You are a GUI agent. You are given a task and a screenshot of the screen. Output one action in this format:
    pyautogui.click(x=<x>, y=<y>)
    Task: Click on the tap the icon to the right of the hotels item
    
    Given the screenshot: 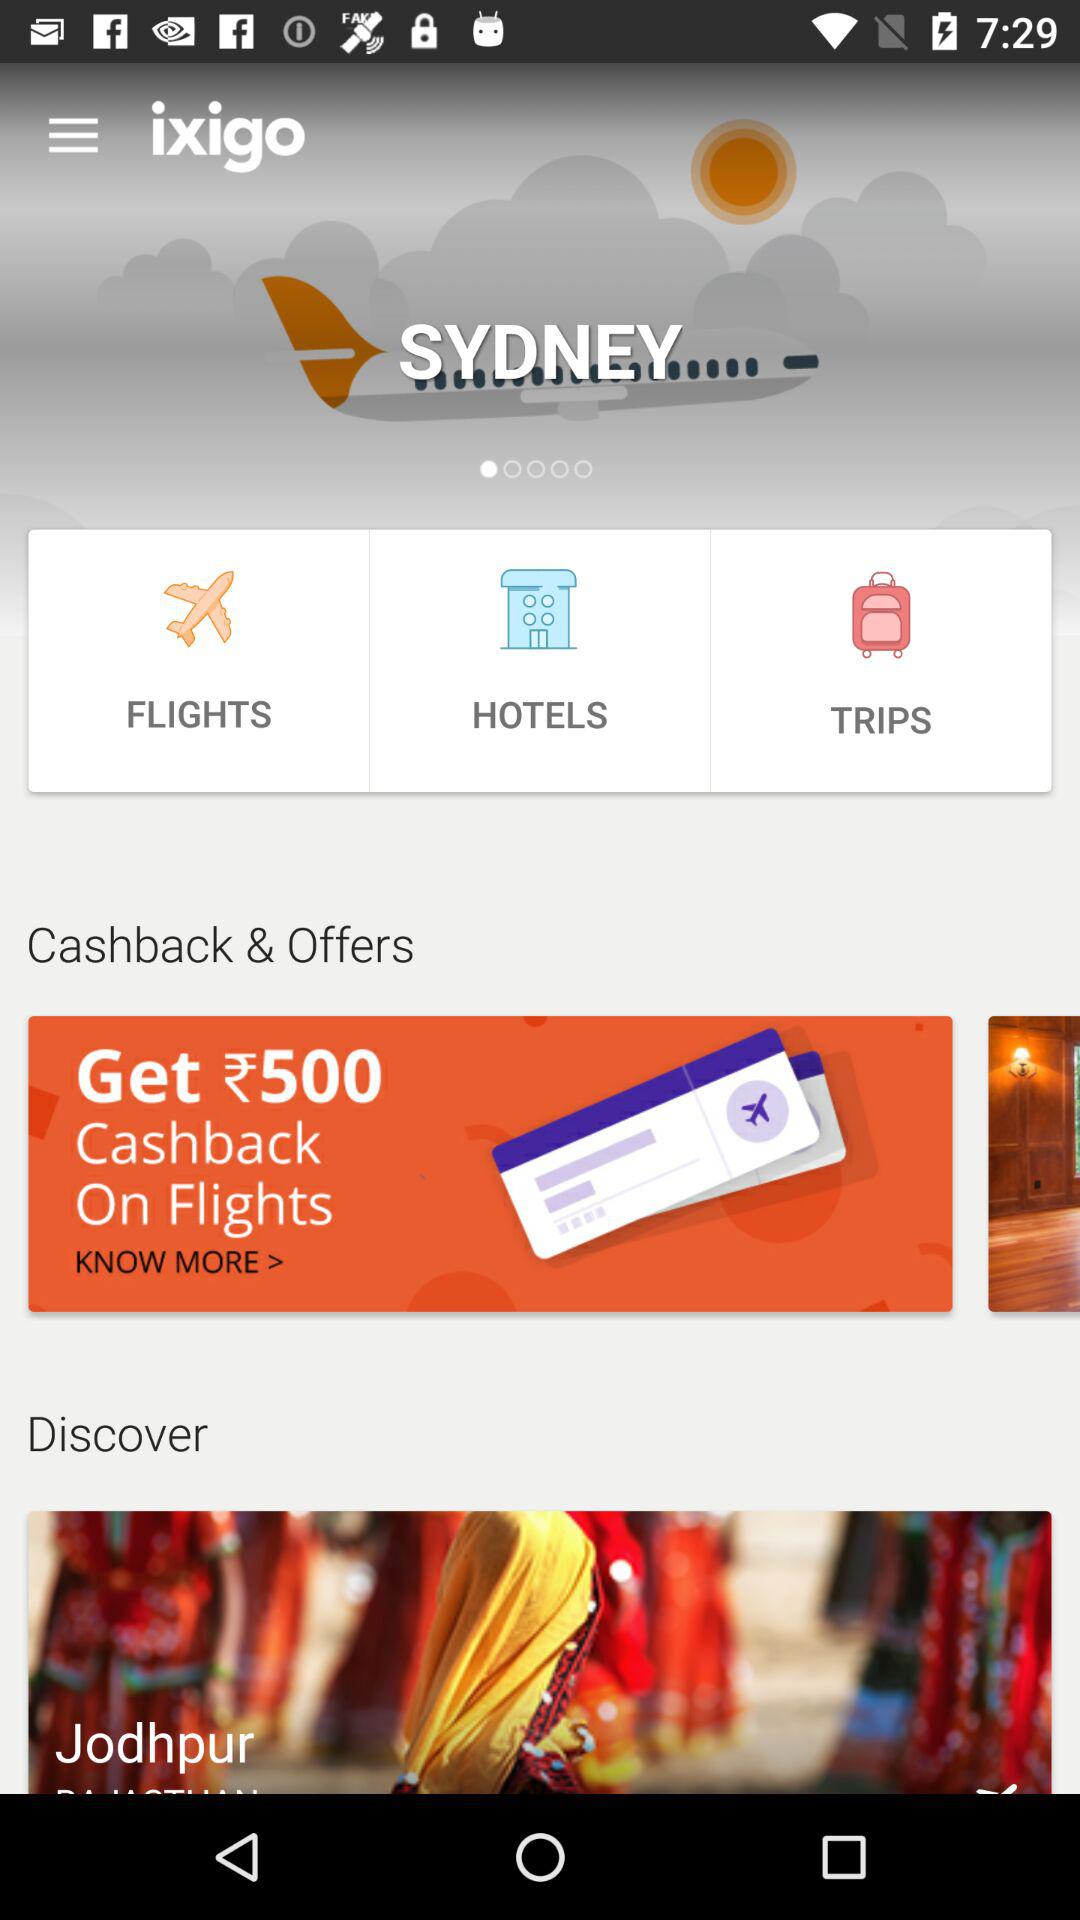 What is the action you would take?
    pyautogui.click(x=881, y=660)
    